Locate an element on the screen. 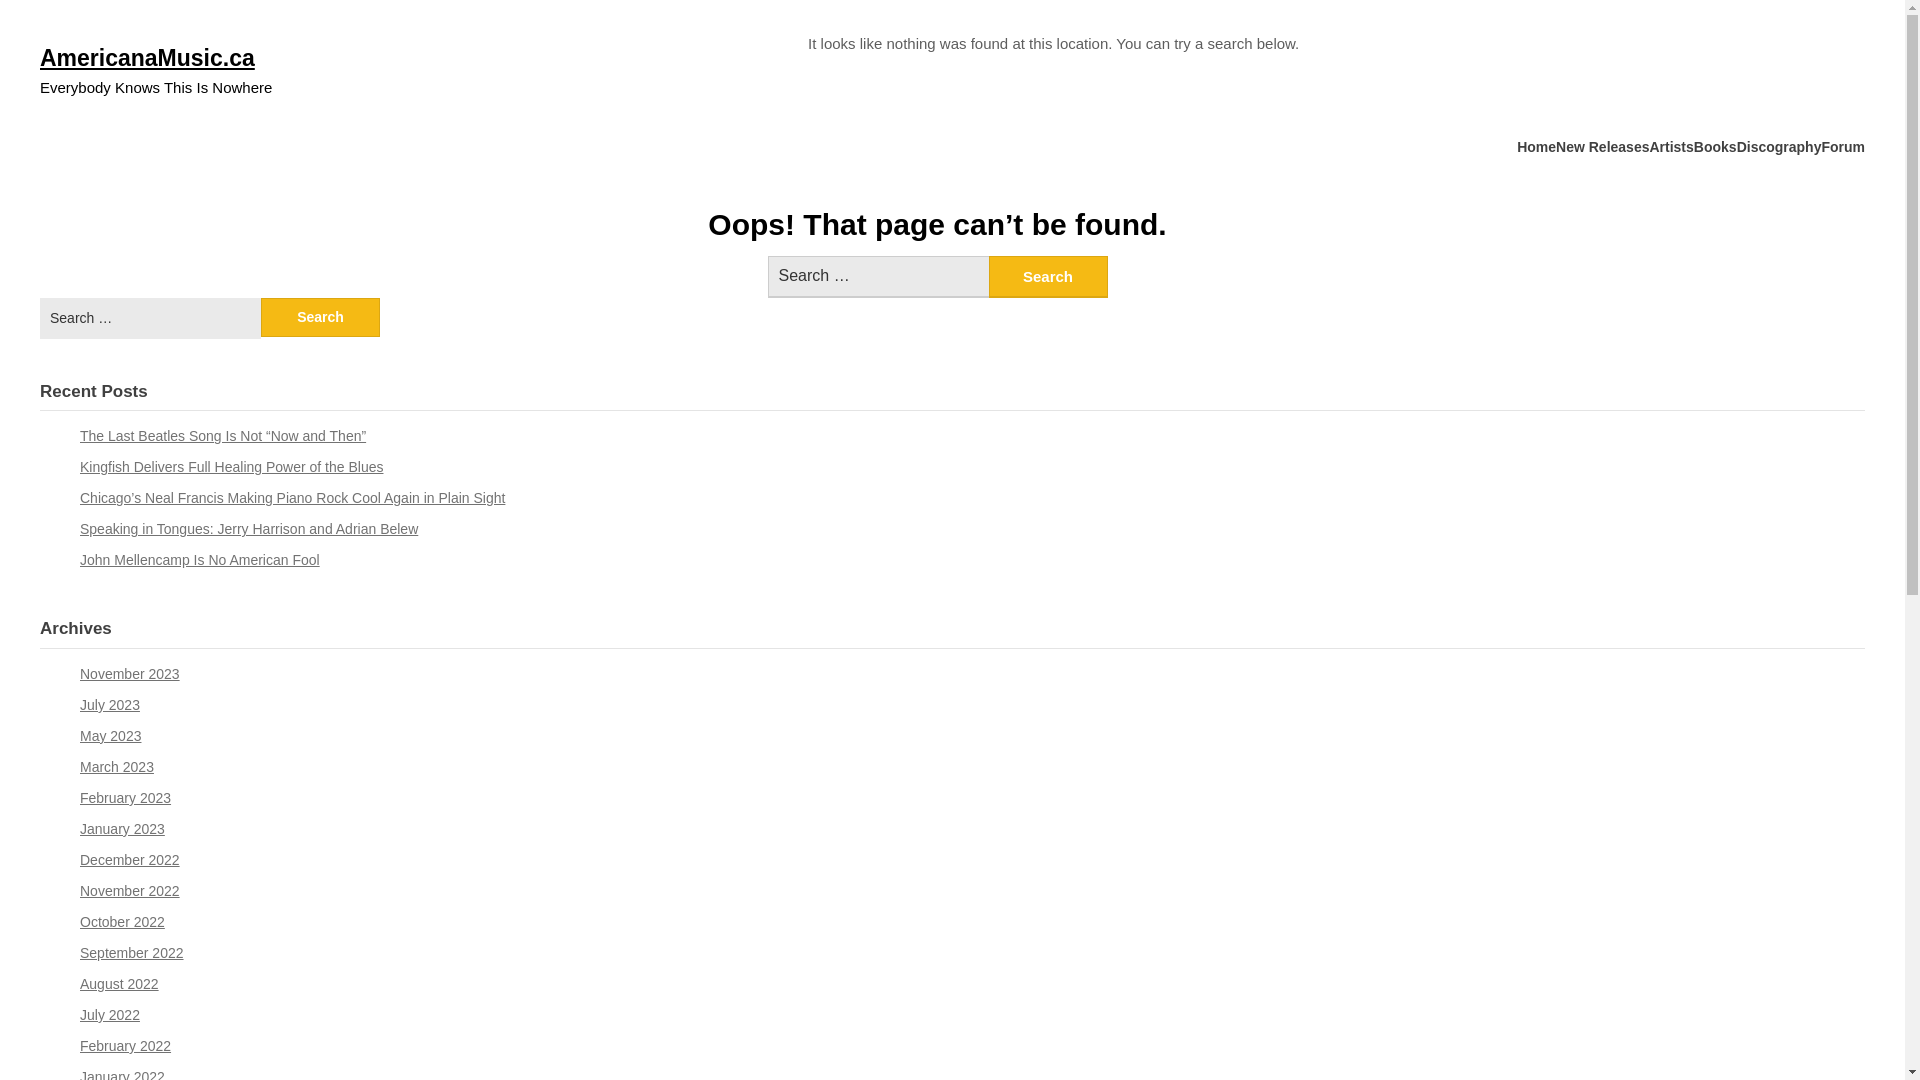 This screenshot has height=1080, width=1920. Books is located at coordinates (1716, 148).